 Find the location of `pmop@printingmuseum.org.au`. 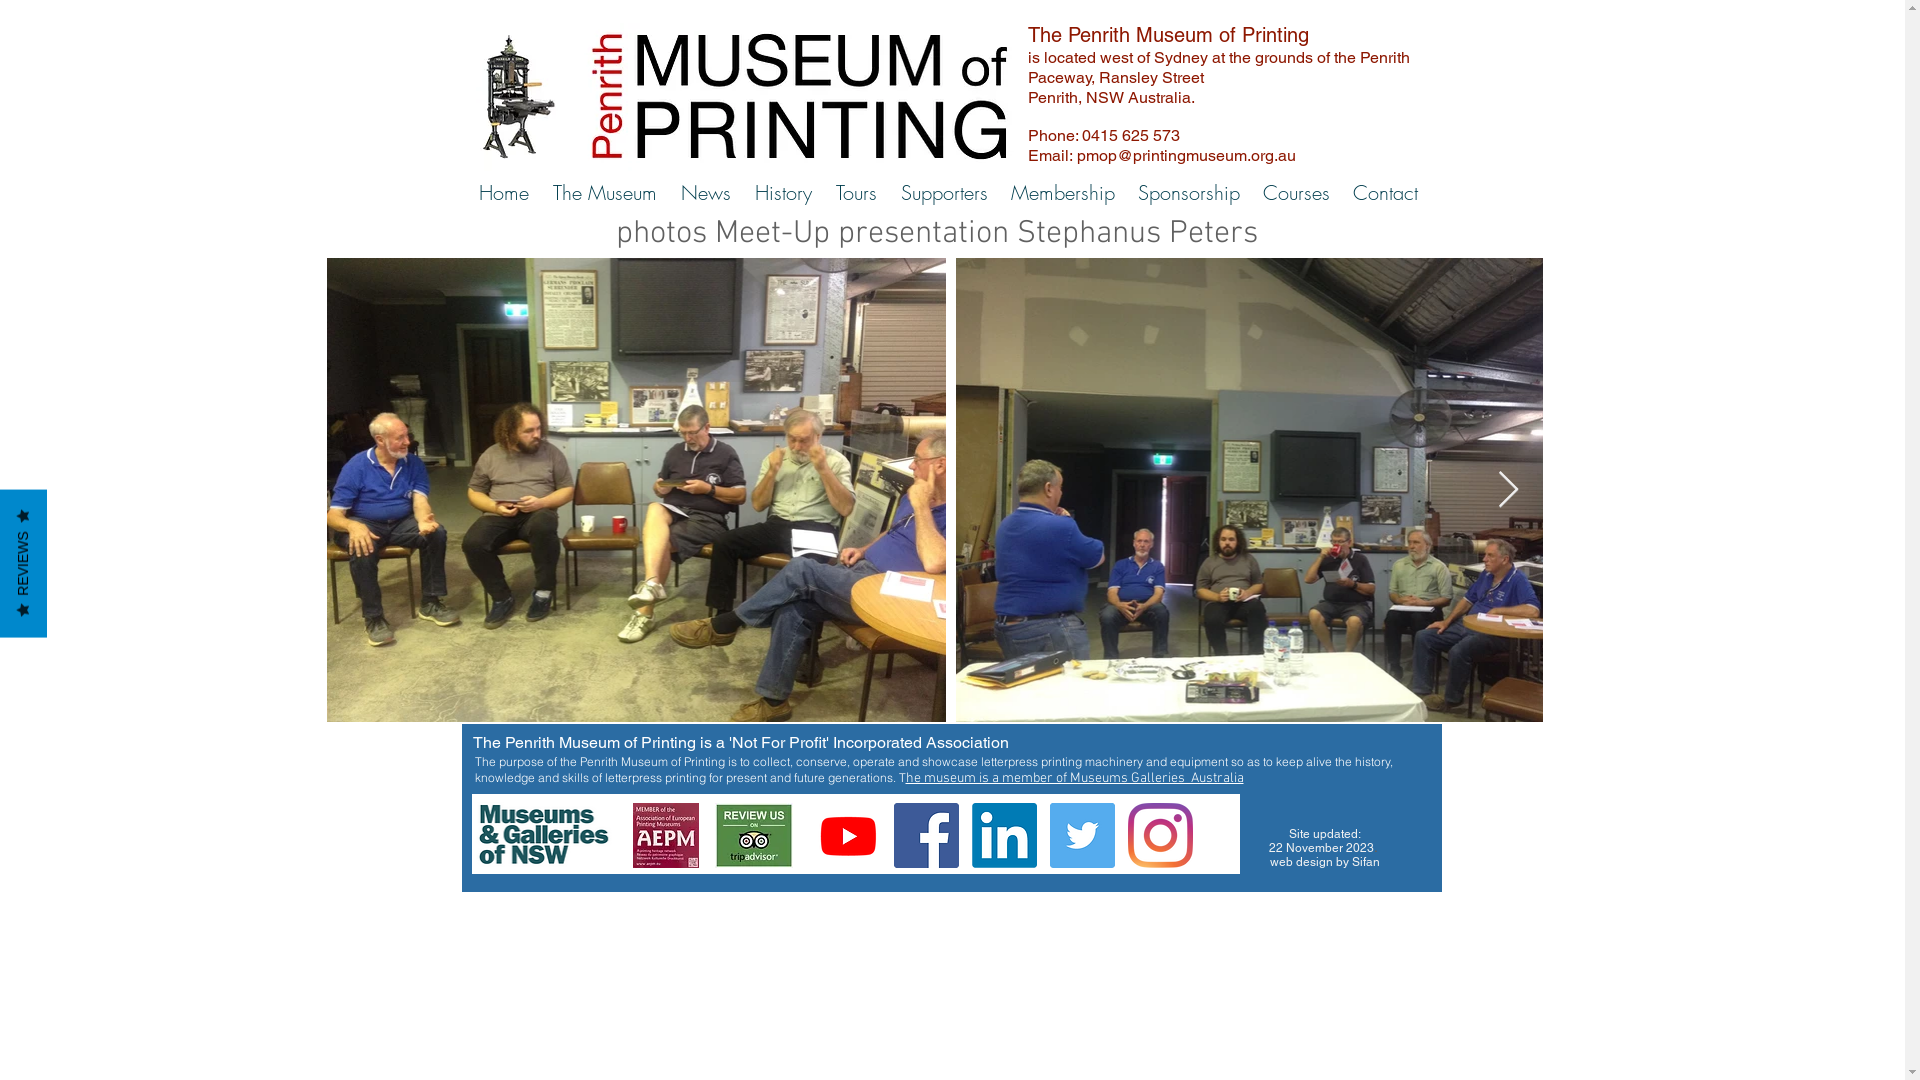

pmop@printingmuseum.org.au is located at coordinates (1186, 156).